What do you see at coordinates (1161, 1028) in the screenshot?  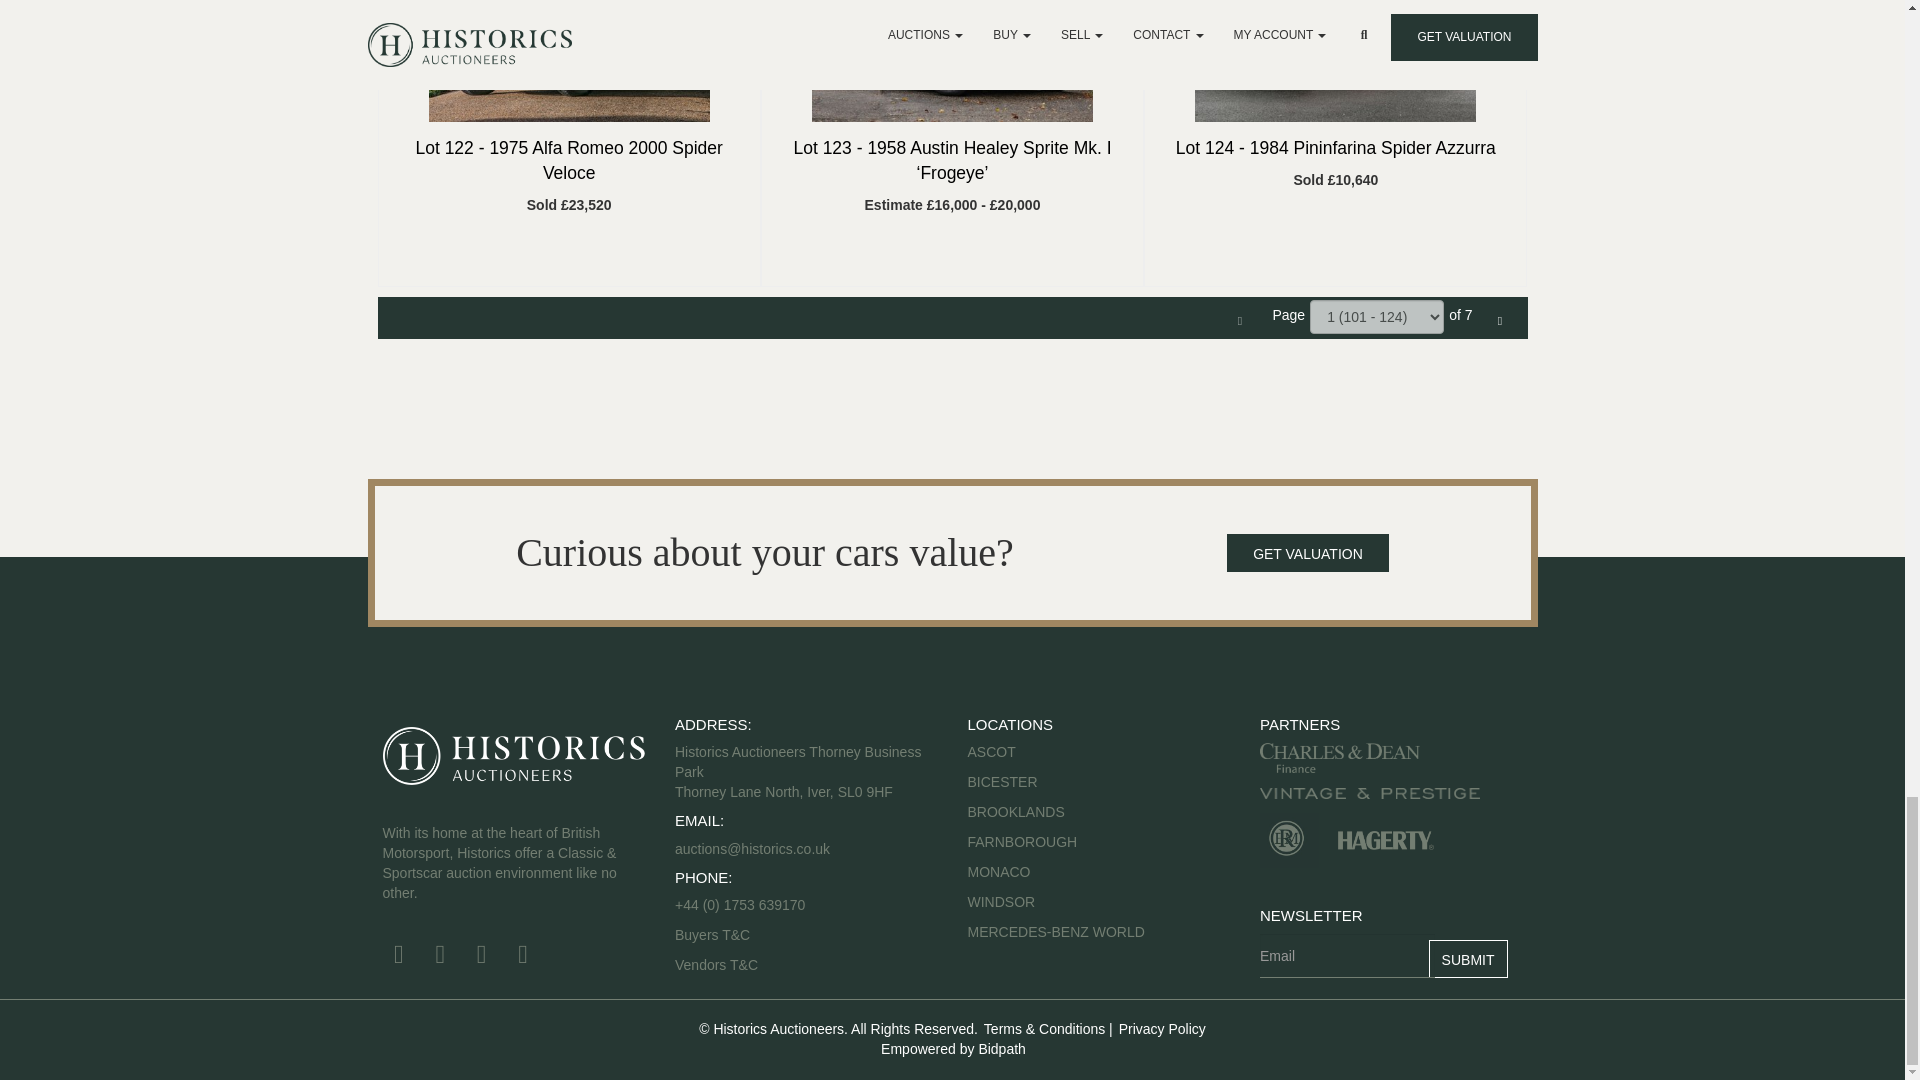 I see `Privacy Policy` at bounding box center [1161, 1028].